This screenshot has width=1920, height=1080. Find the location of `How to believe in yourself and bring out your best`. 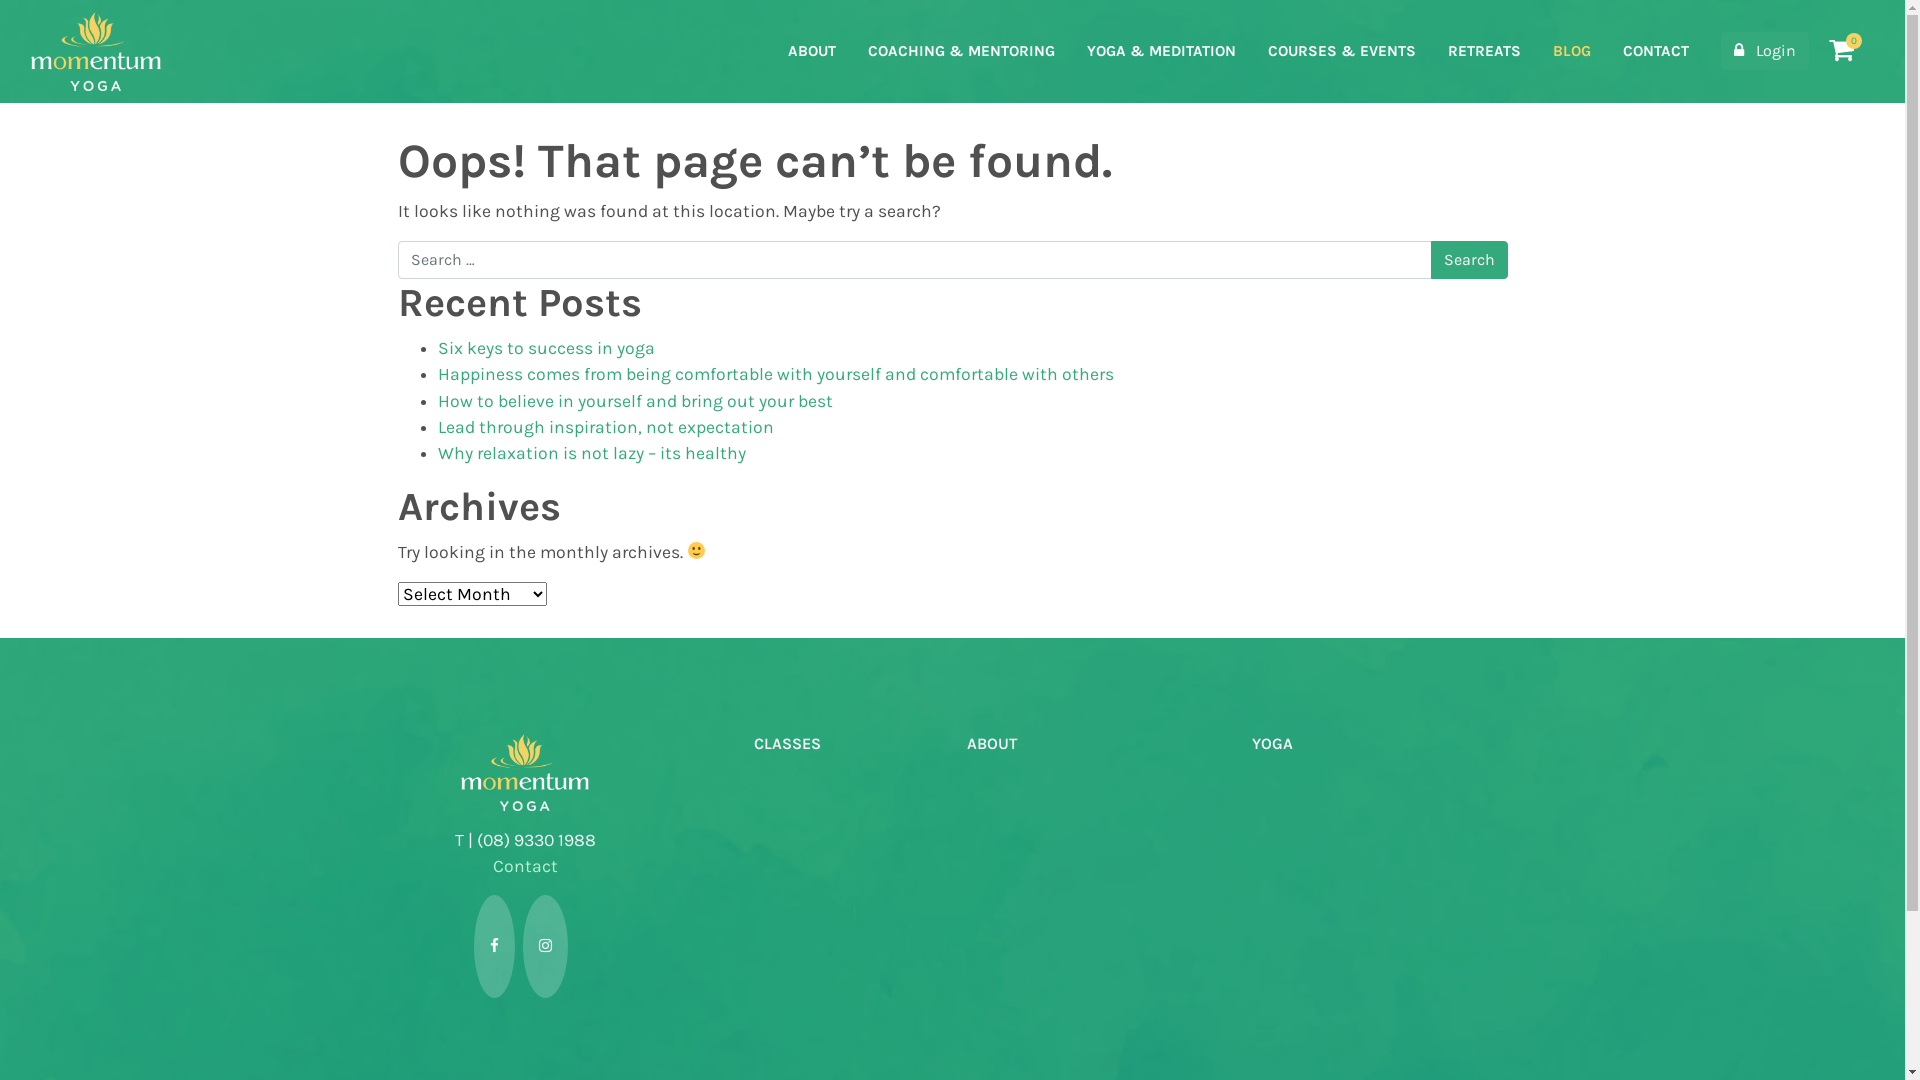

How to believe in yourself and bring out your best is located at coordinates (636, 401).